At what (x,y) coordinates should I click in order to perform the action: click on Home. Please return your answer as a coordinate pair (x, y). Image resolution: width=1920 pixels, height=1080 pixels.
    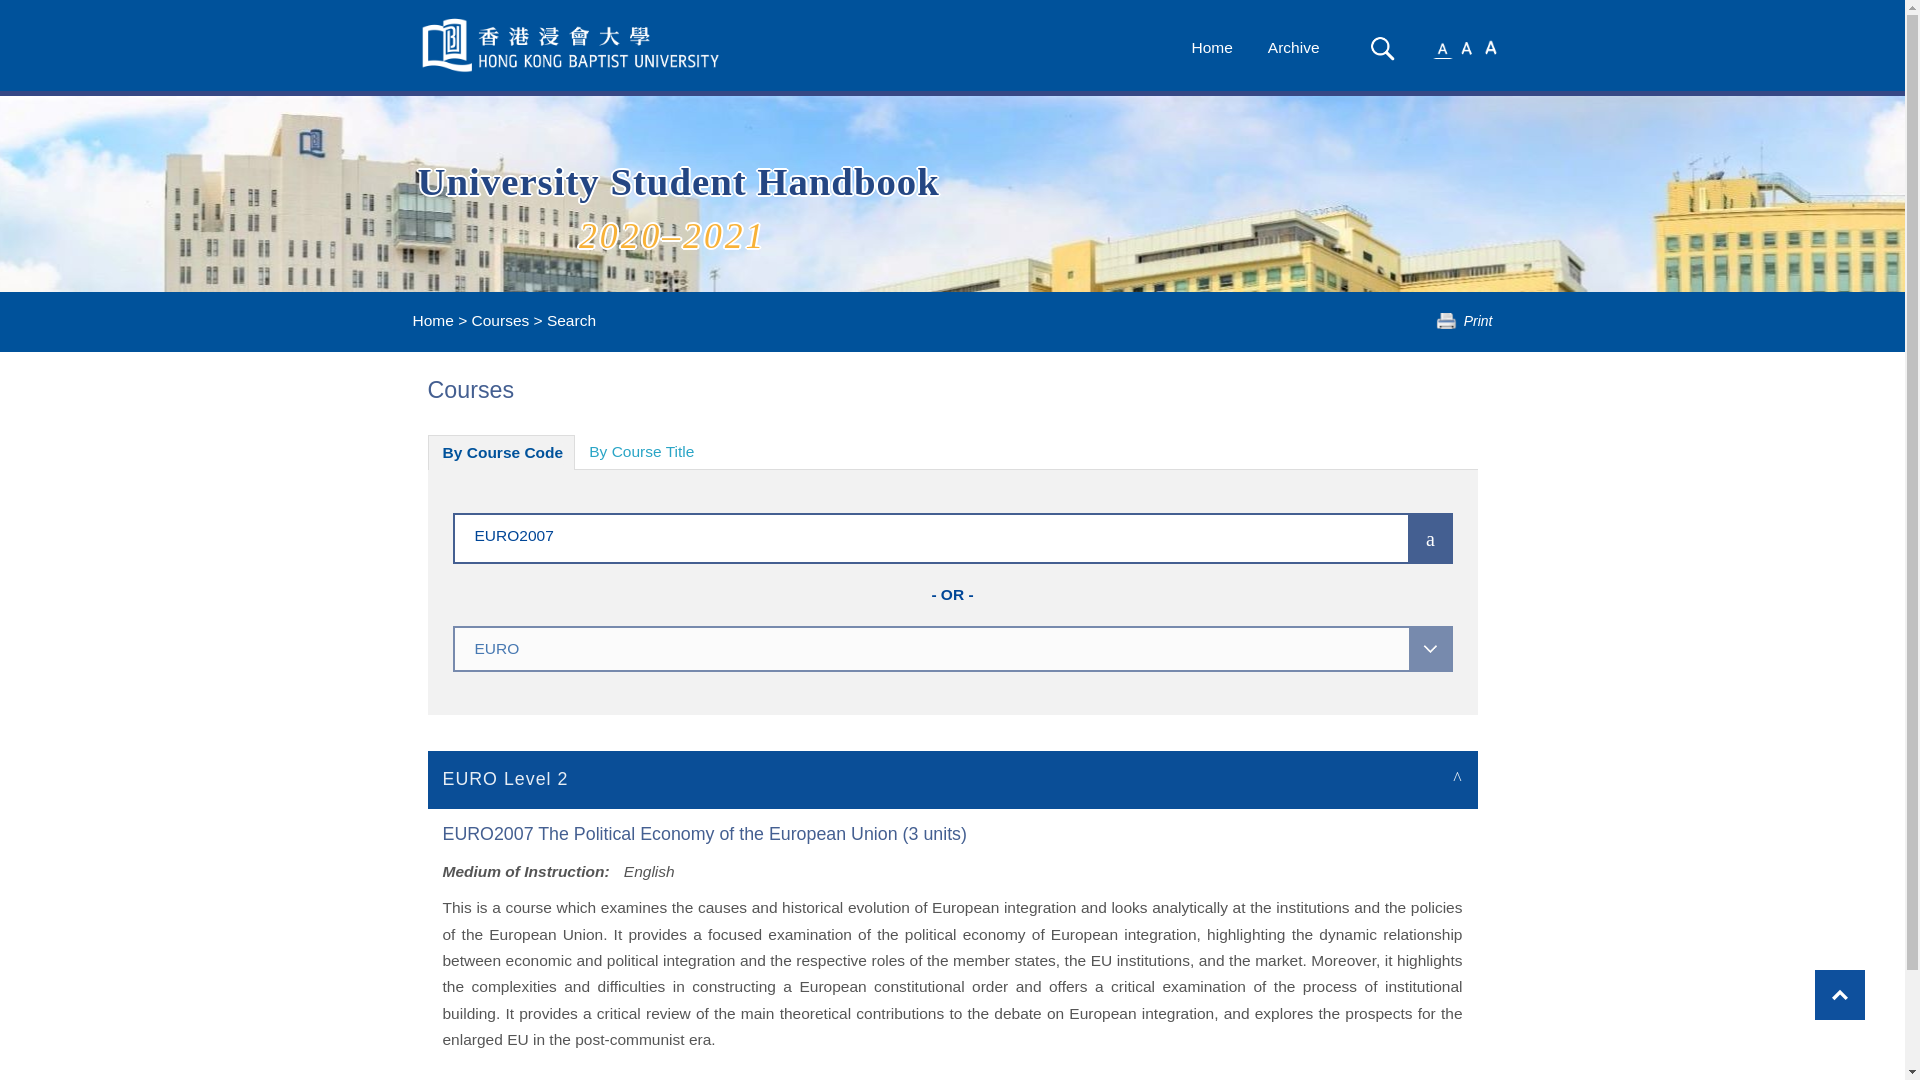
    Looking at the image, I should click on (1211, 48).